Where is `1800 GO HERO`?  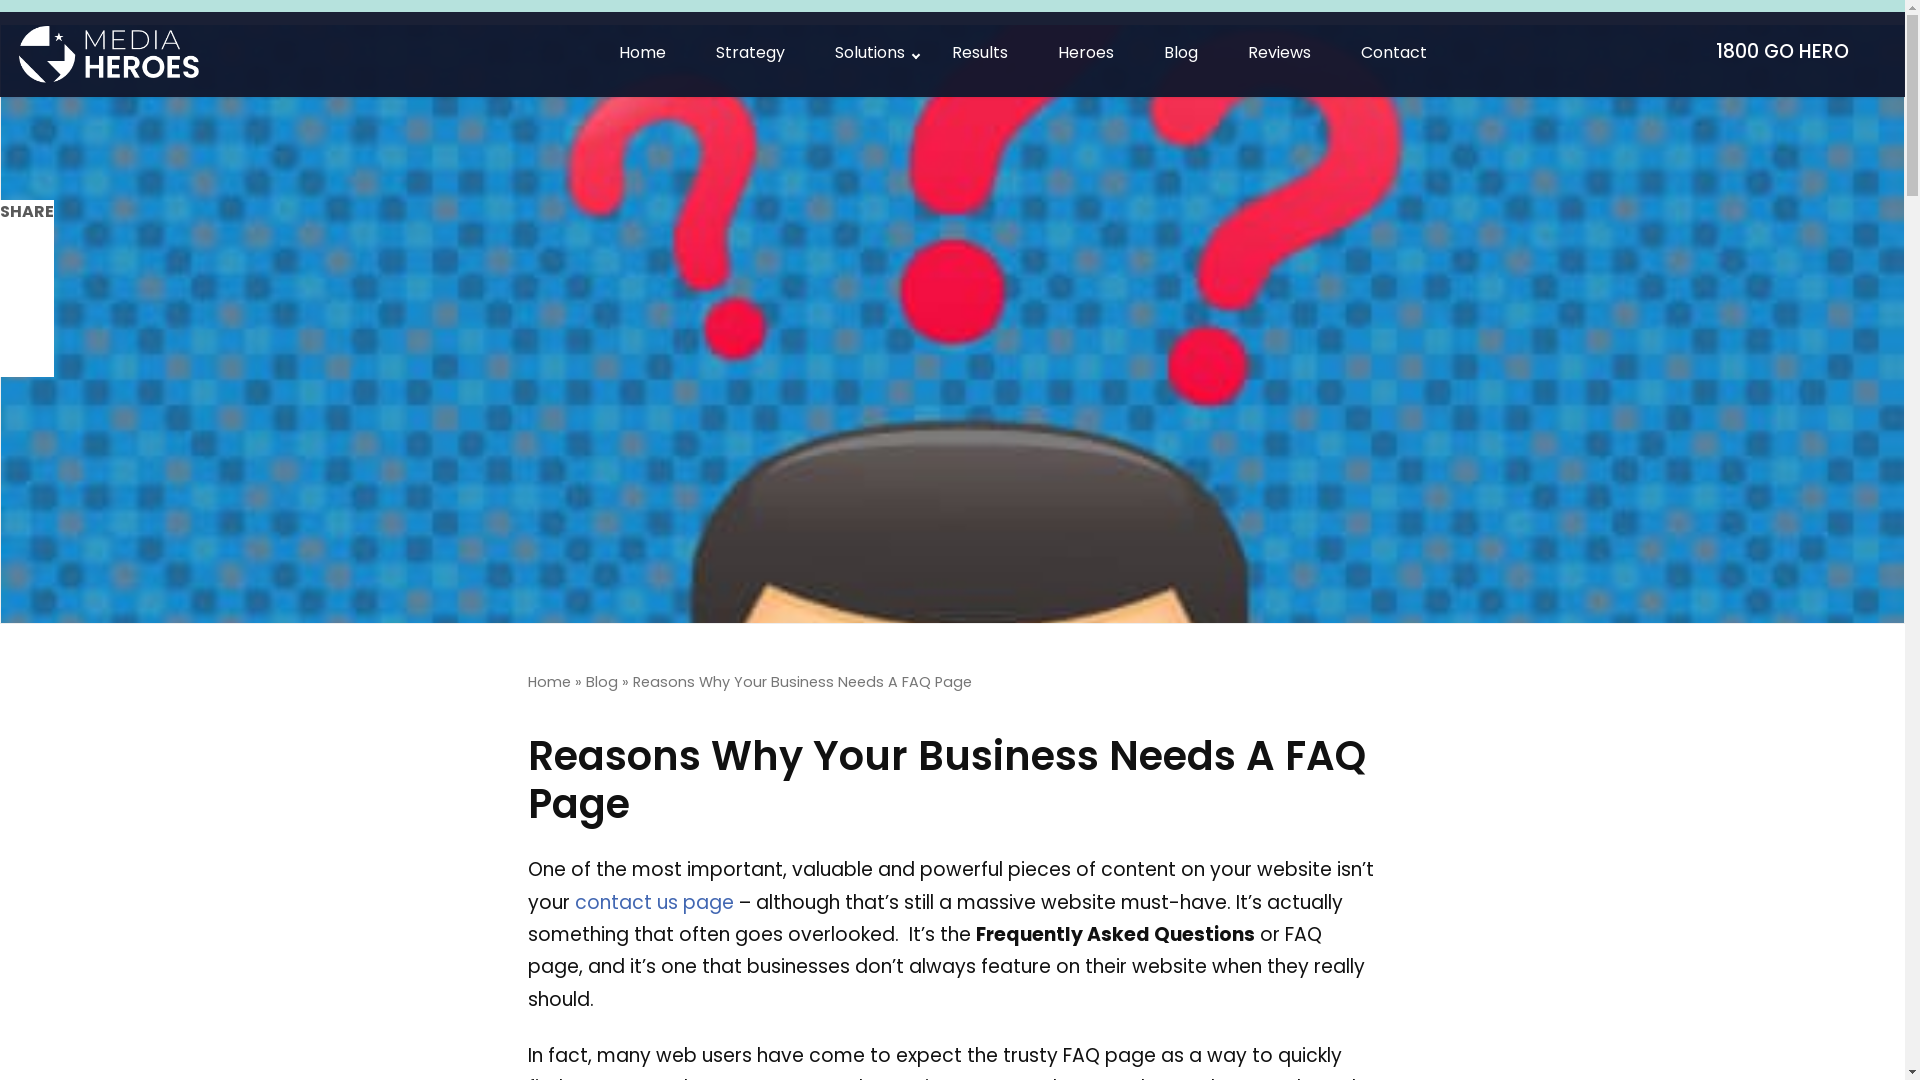 1800 GO HERO is located at coordinates (1791, 54).